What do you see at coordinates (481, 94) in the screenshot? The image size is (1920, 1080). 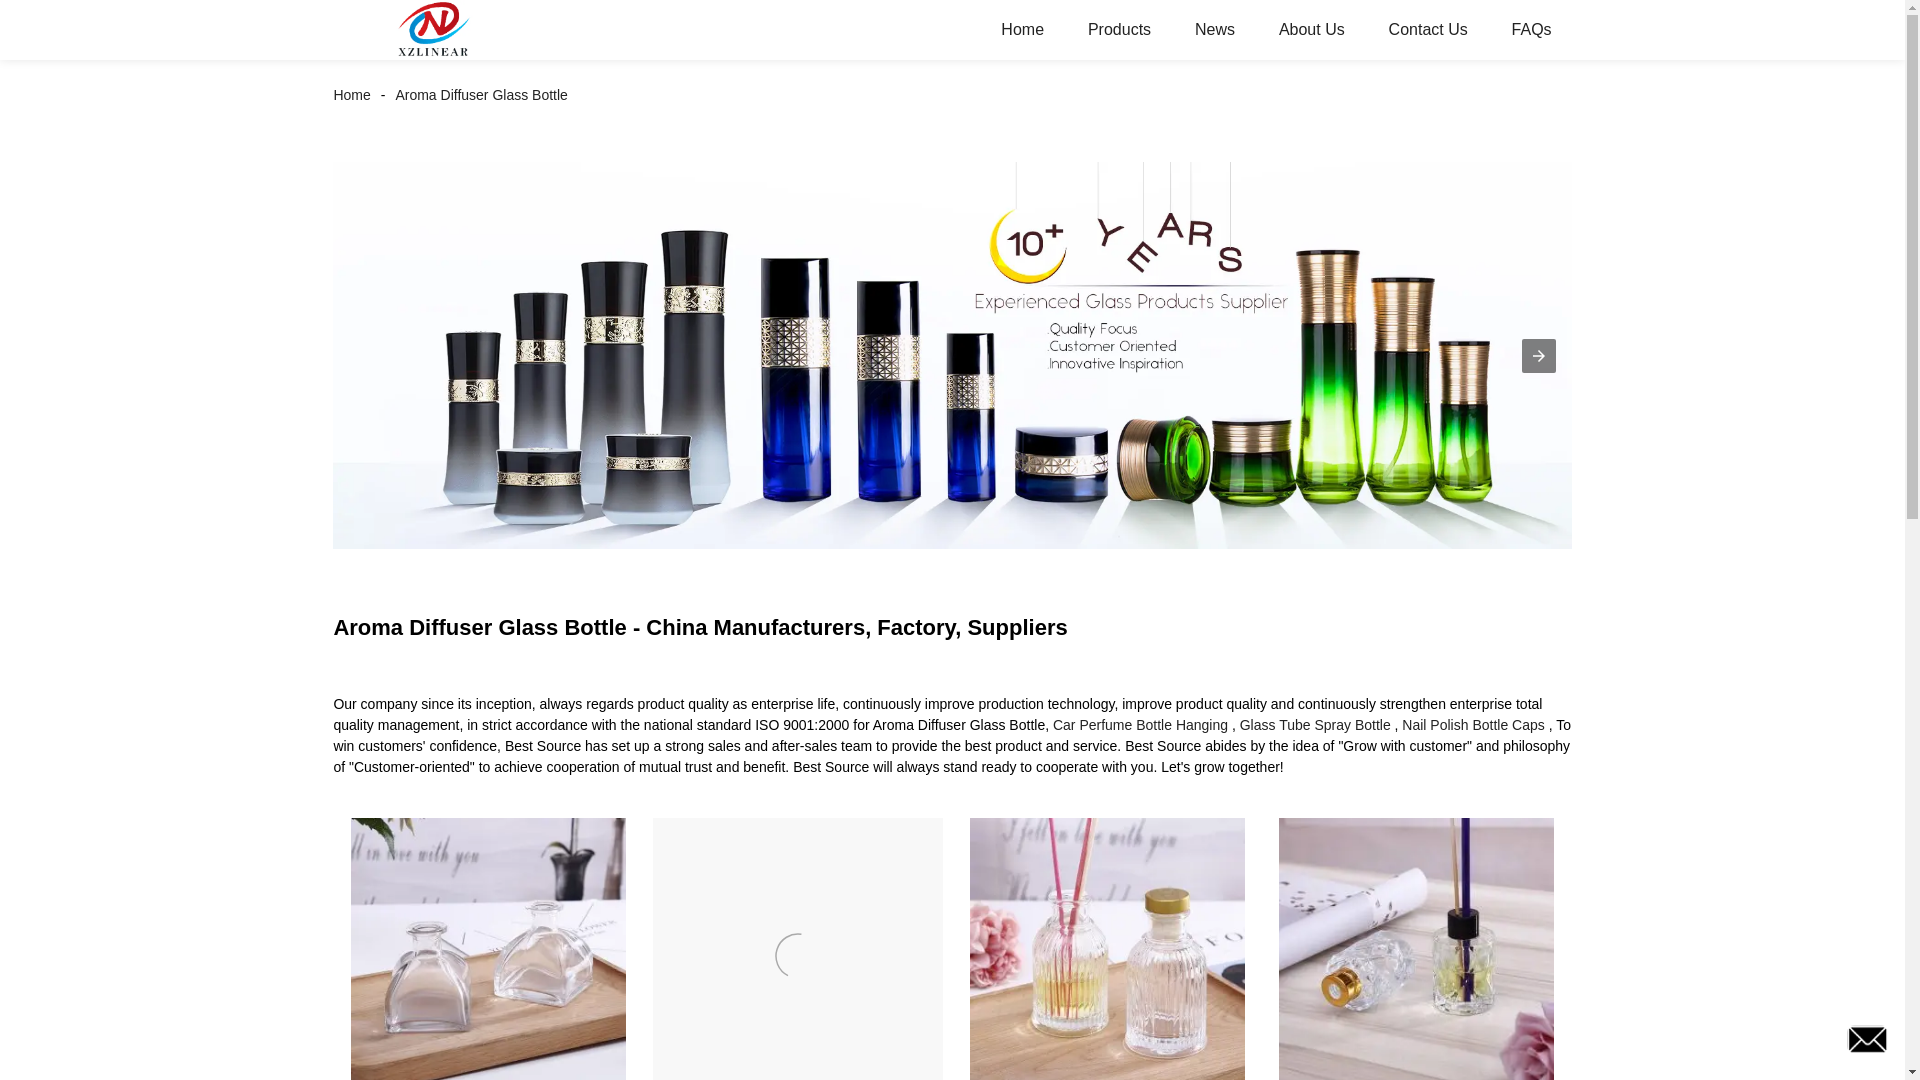 I see `Aroma Diffuser Glass Bottle` at bounding box center [481, 94].